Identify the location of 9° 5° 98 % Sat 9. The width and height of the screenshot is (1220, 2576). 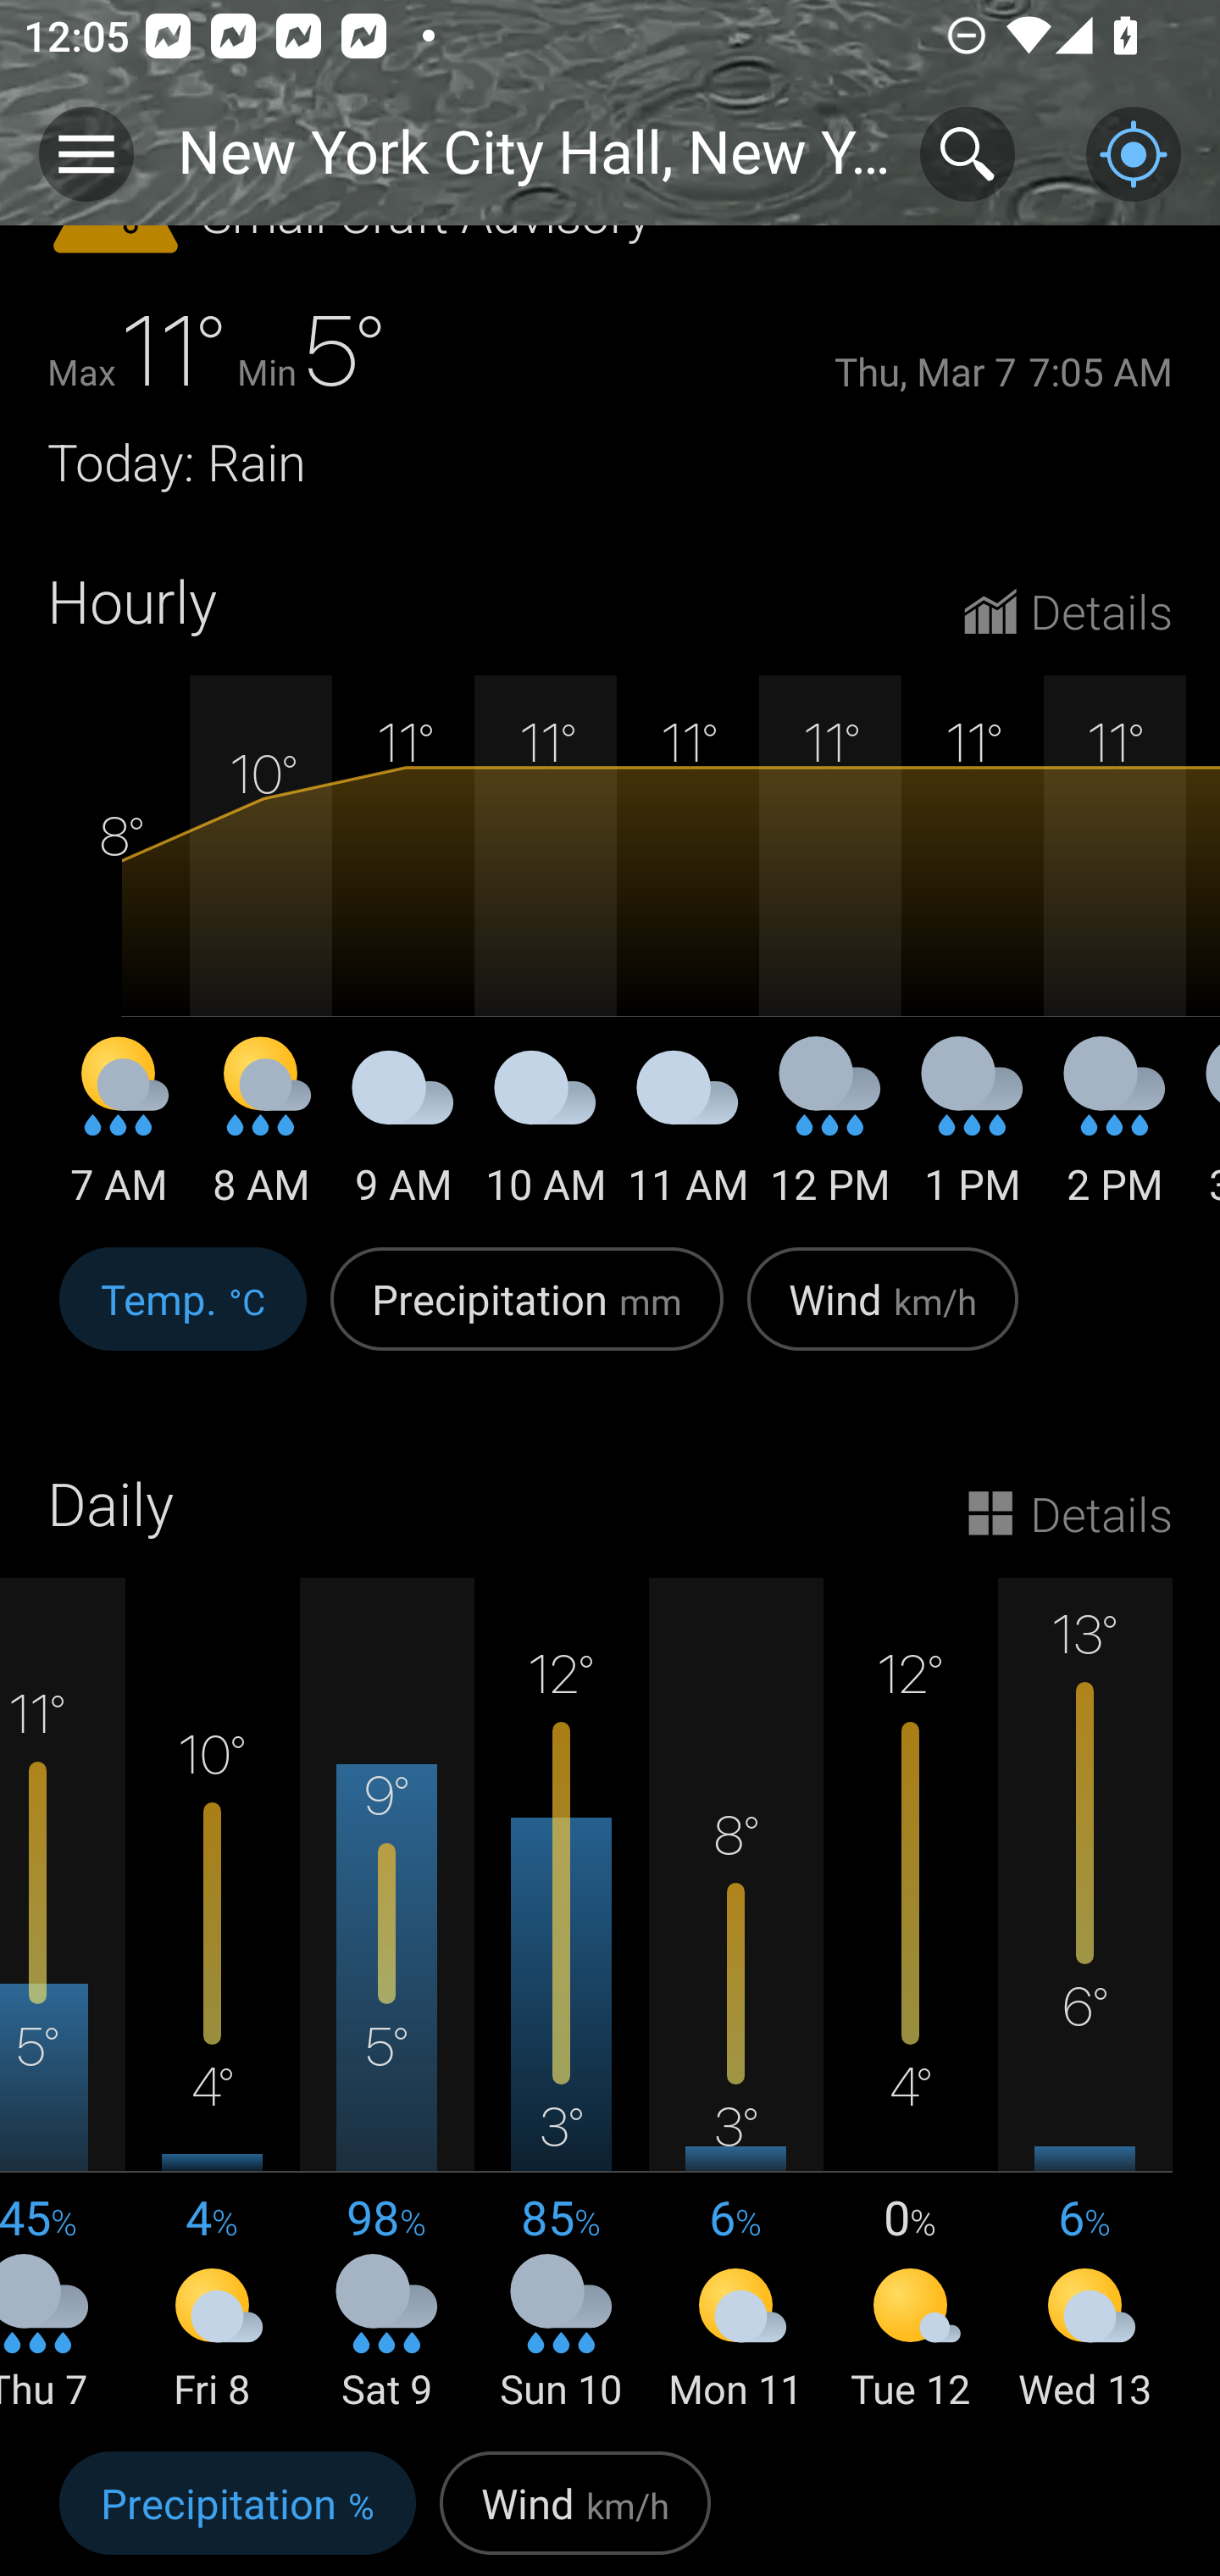
(387, 1996).